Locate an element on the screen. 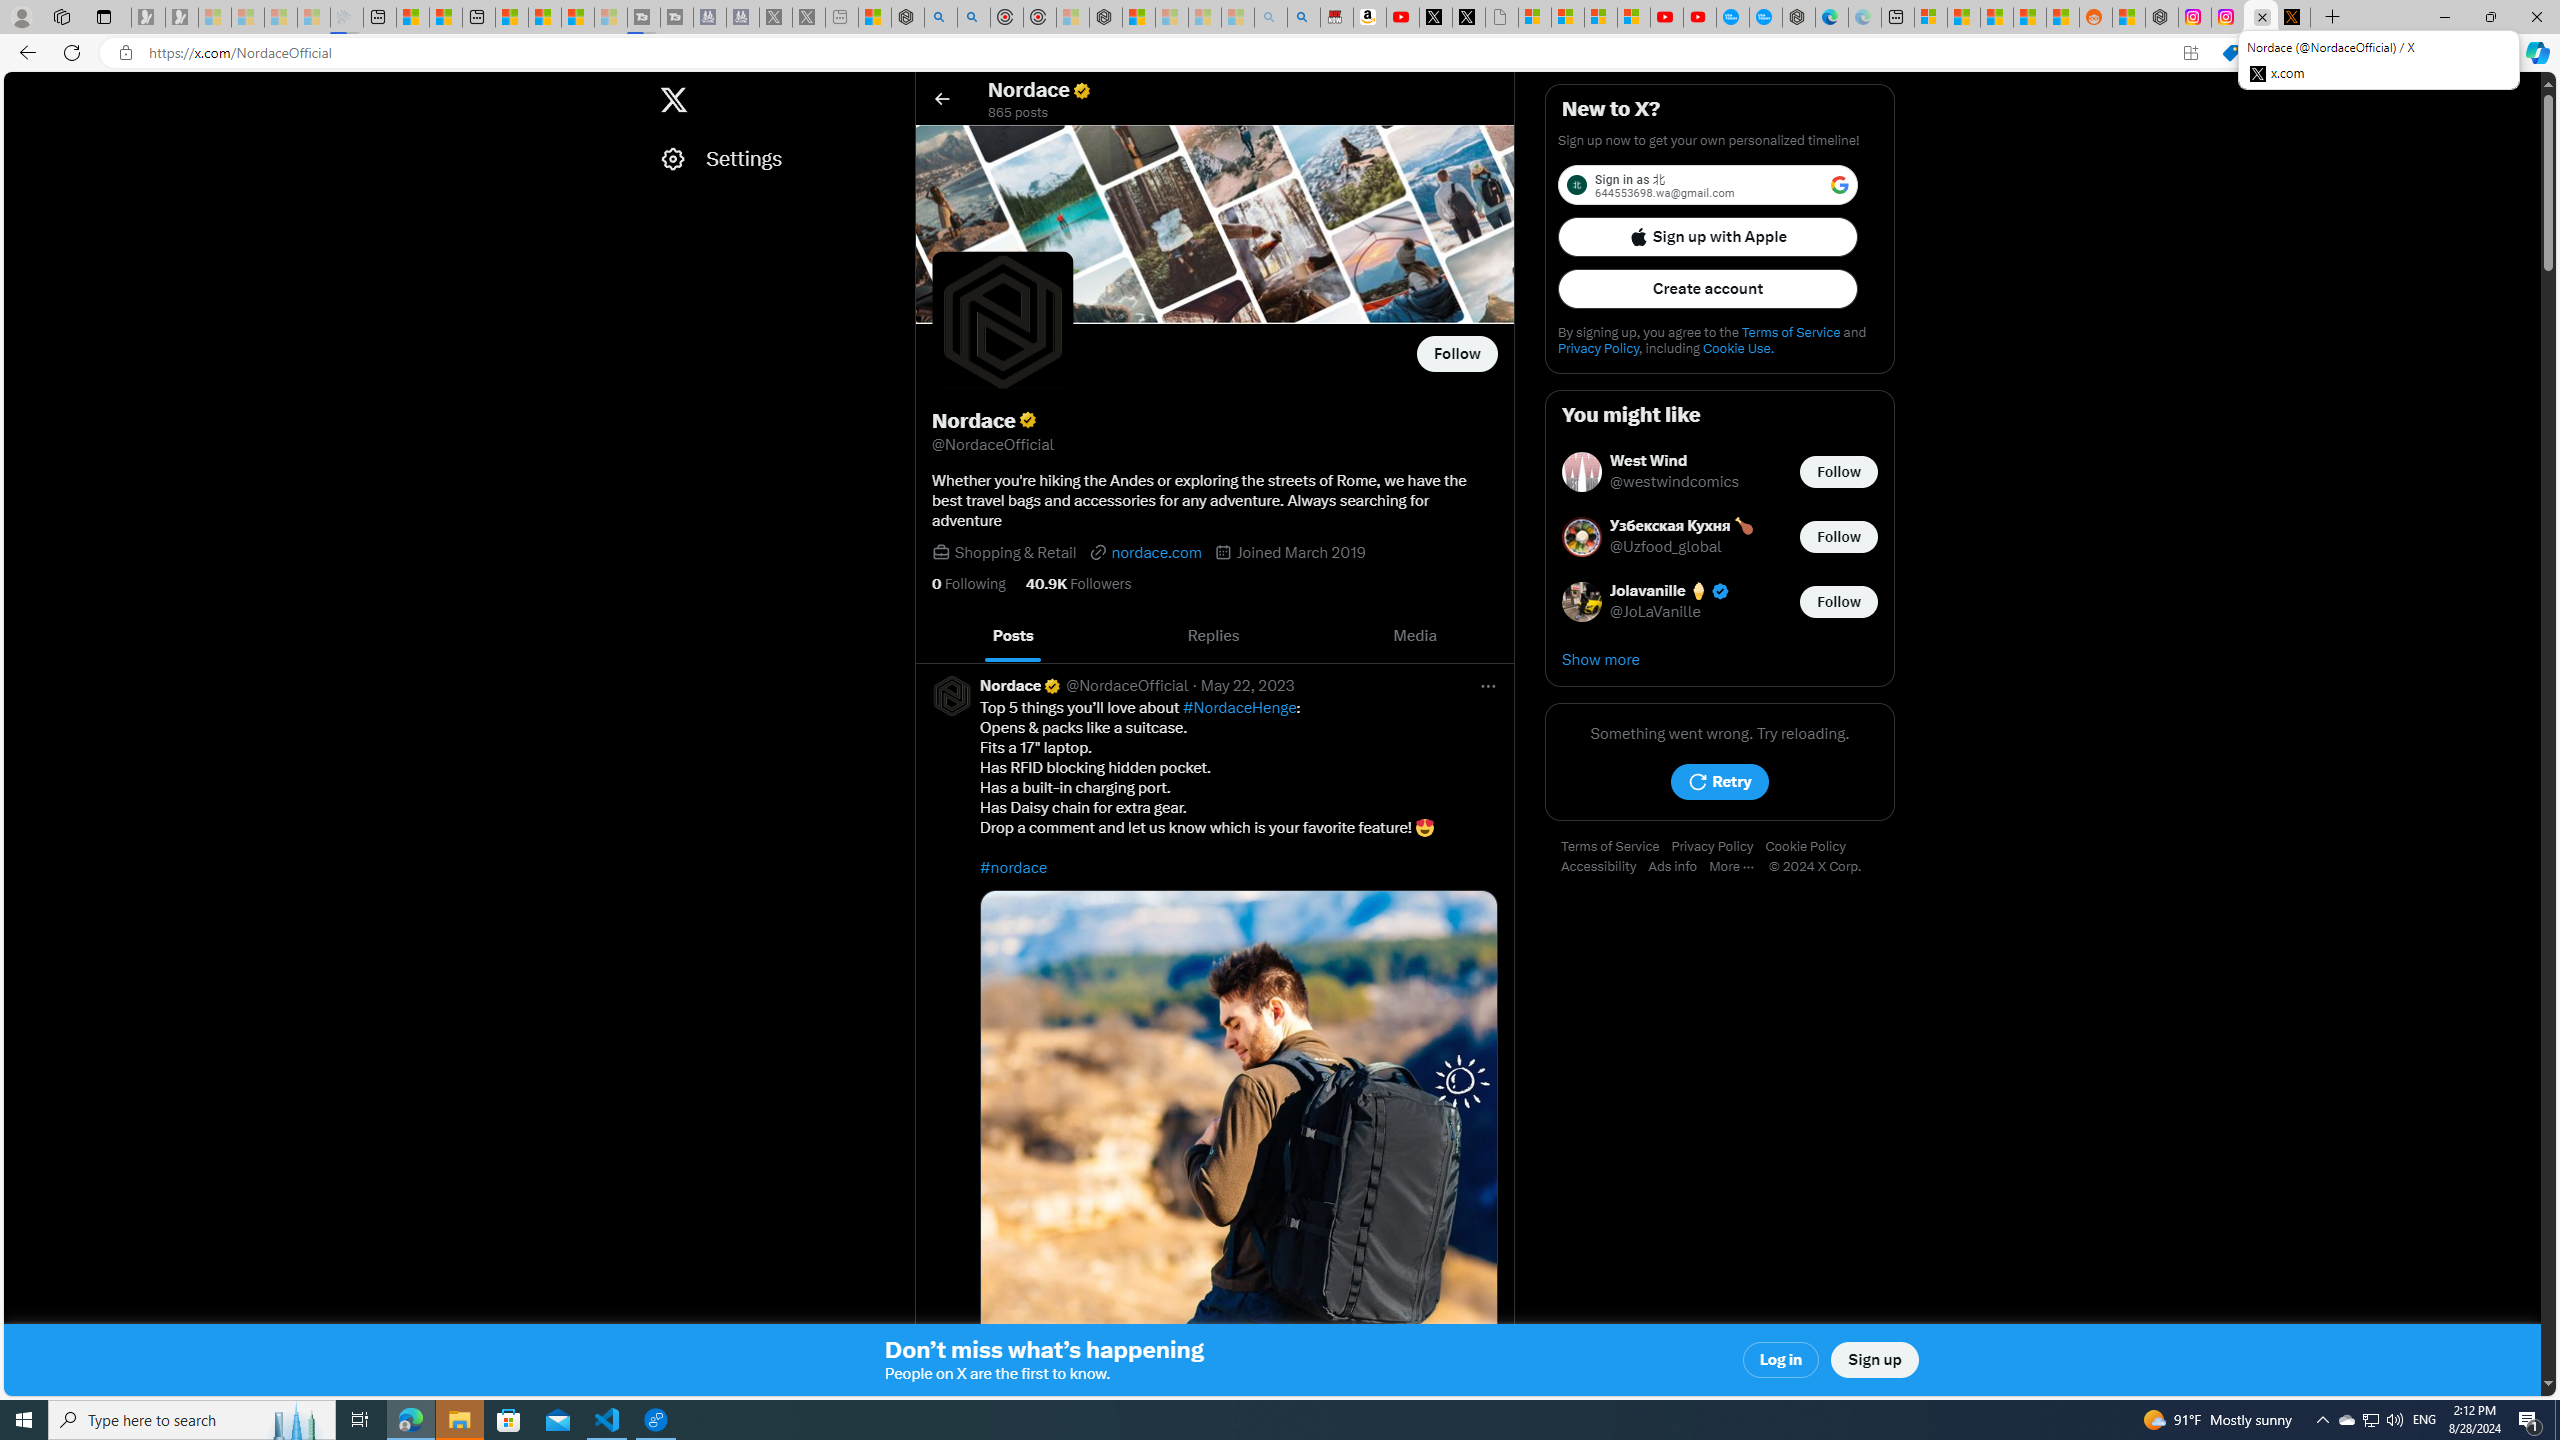 This screenshot has width=2560, height=1440. This site has coupons! Shopping in Microsoft Edge is located at coordinates (2230, 53).